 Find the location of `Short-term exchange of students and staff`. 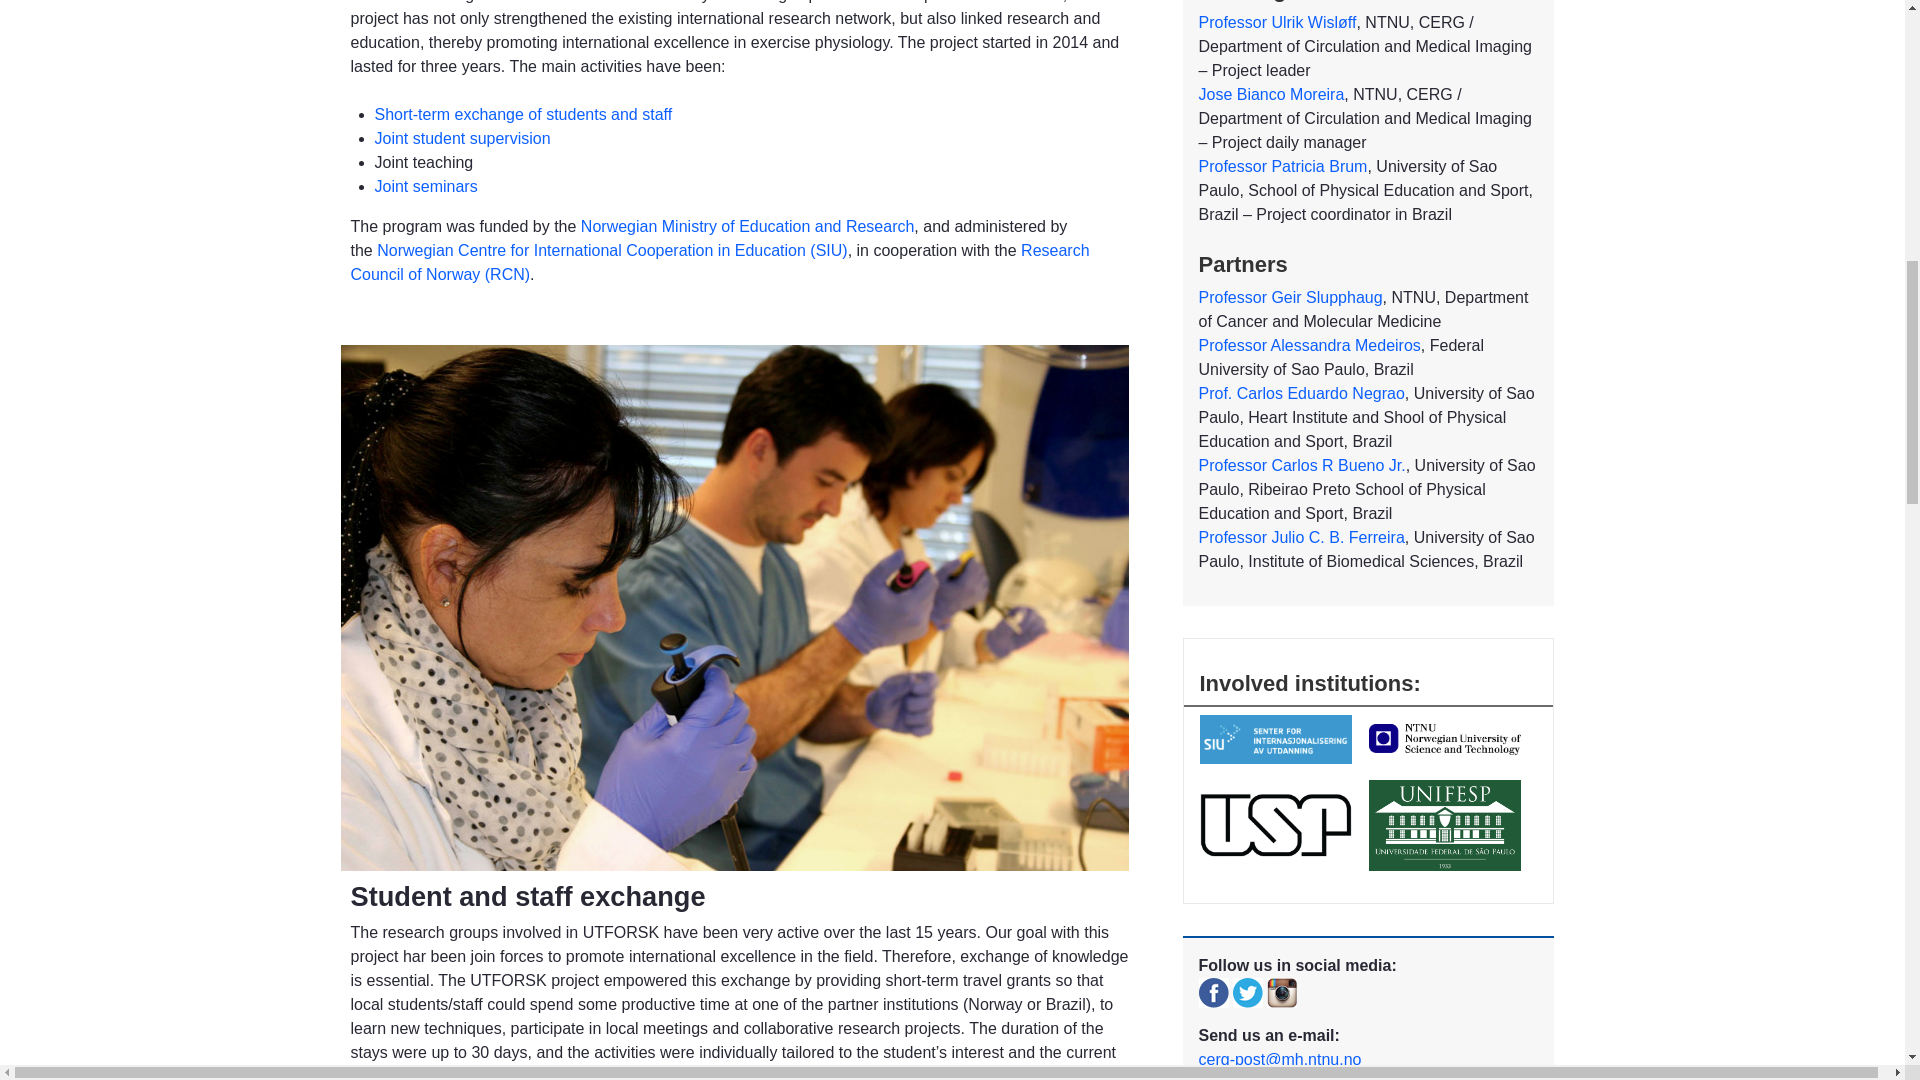

Short-term exchange of students and staff is located at coordinates (523, 114).